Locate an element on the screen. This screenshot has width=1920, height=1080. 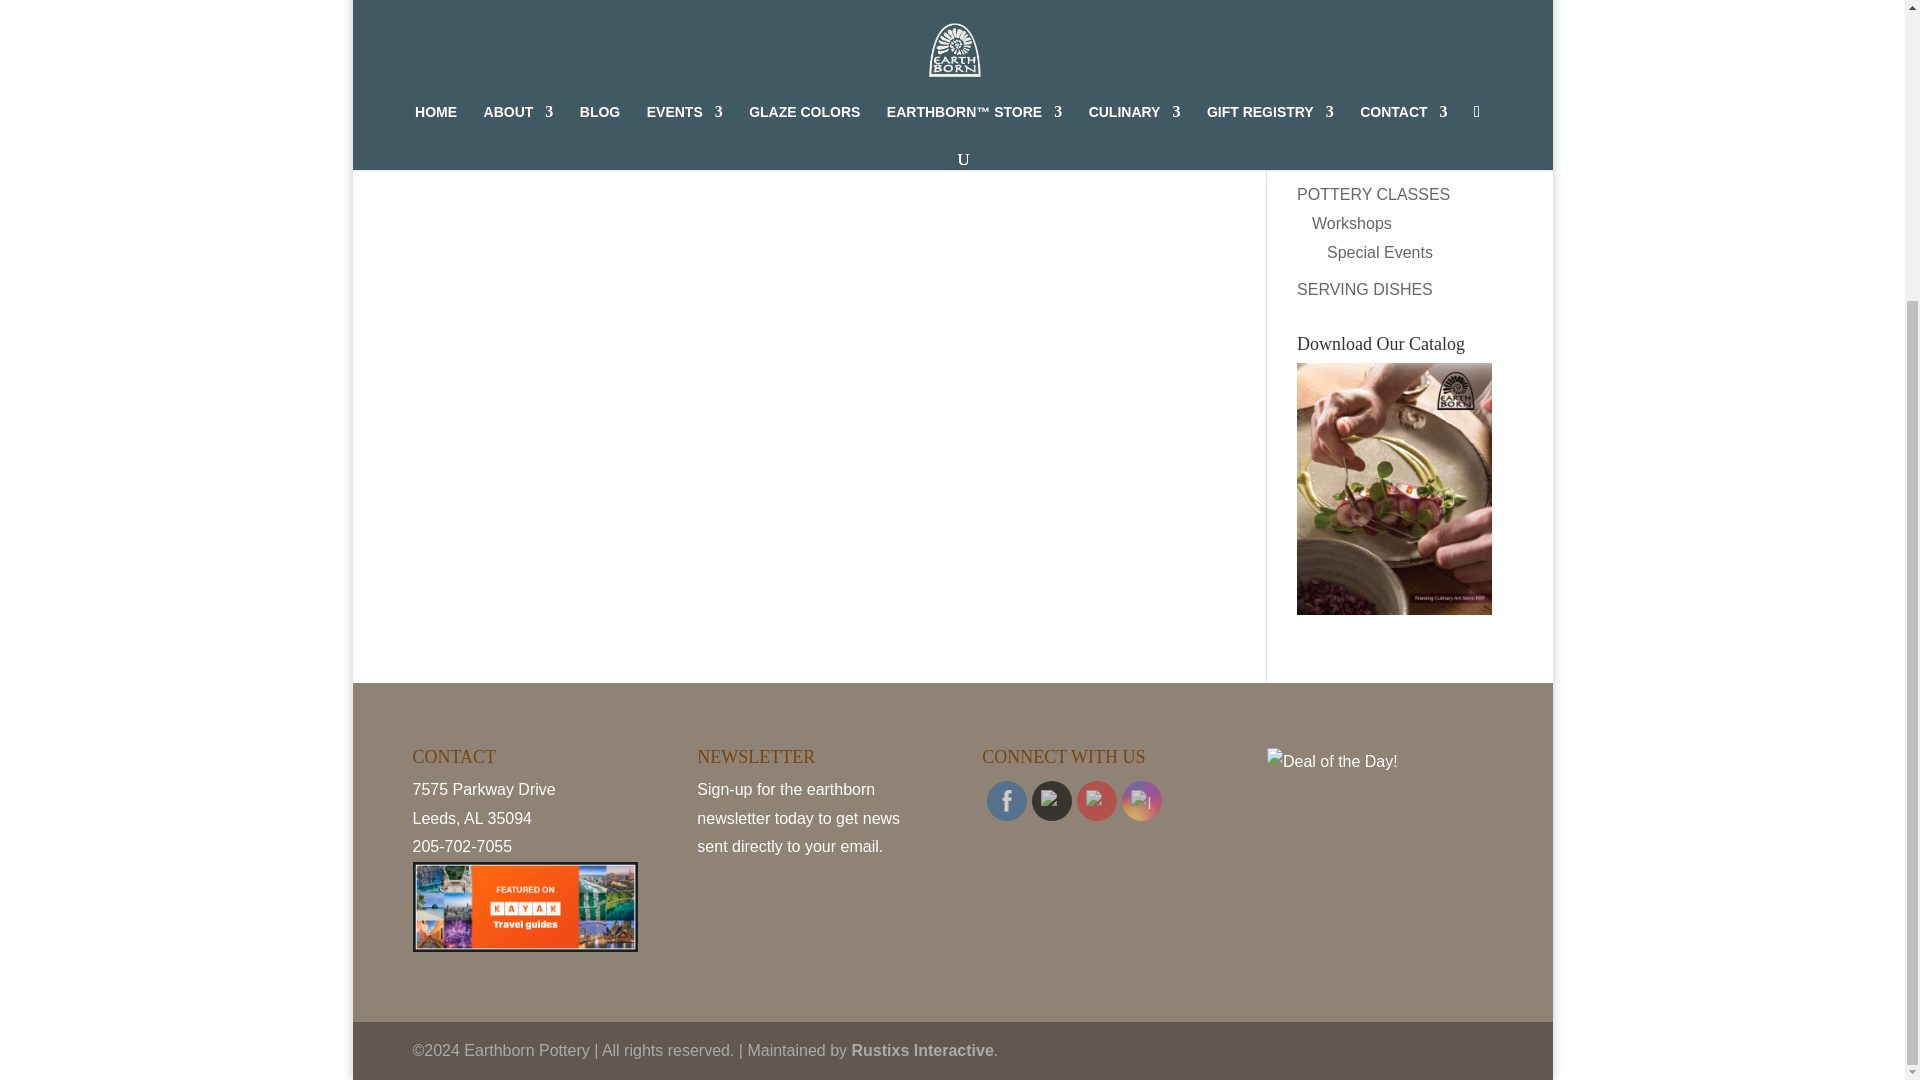
Facebook is located at coordinates (1006, 800).